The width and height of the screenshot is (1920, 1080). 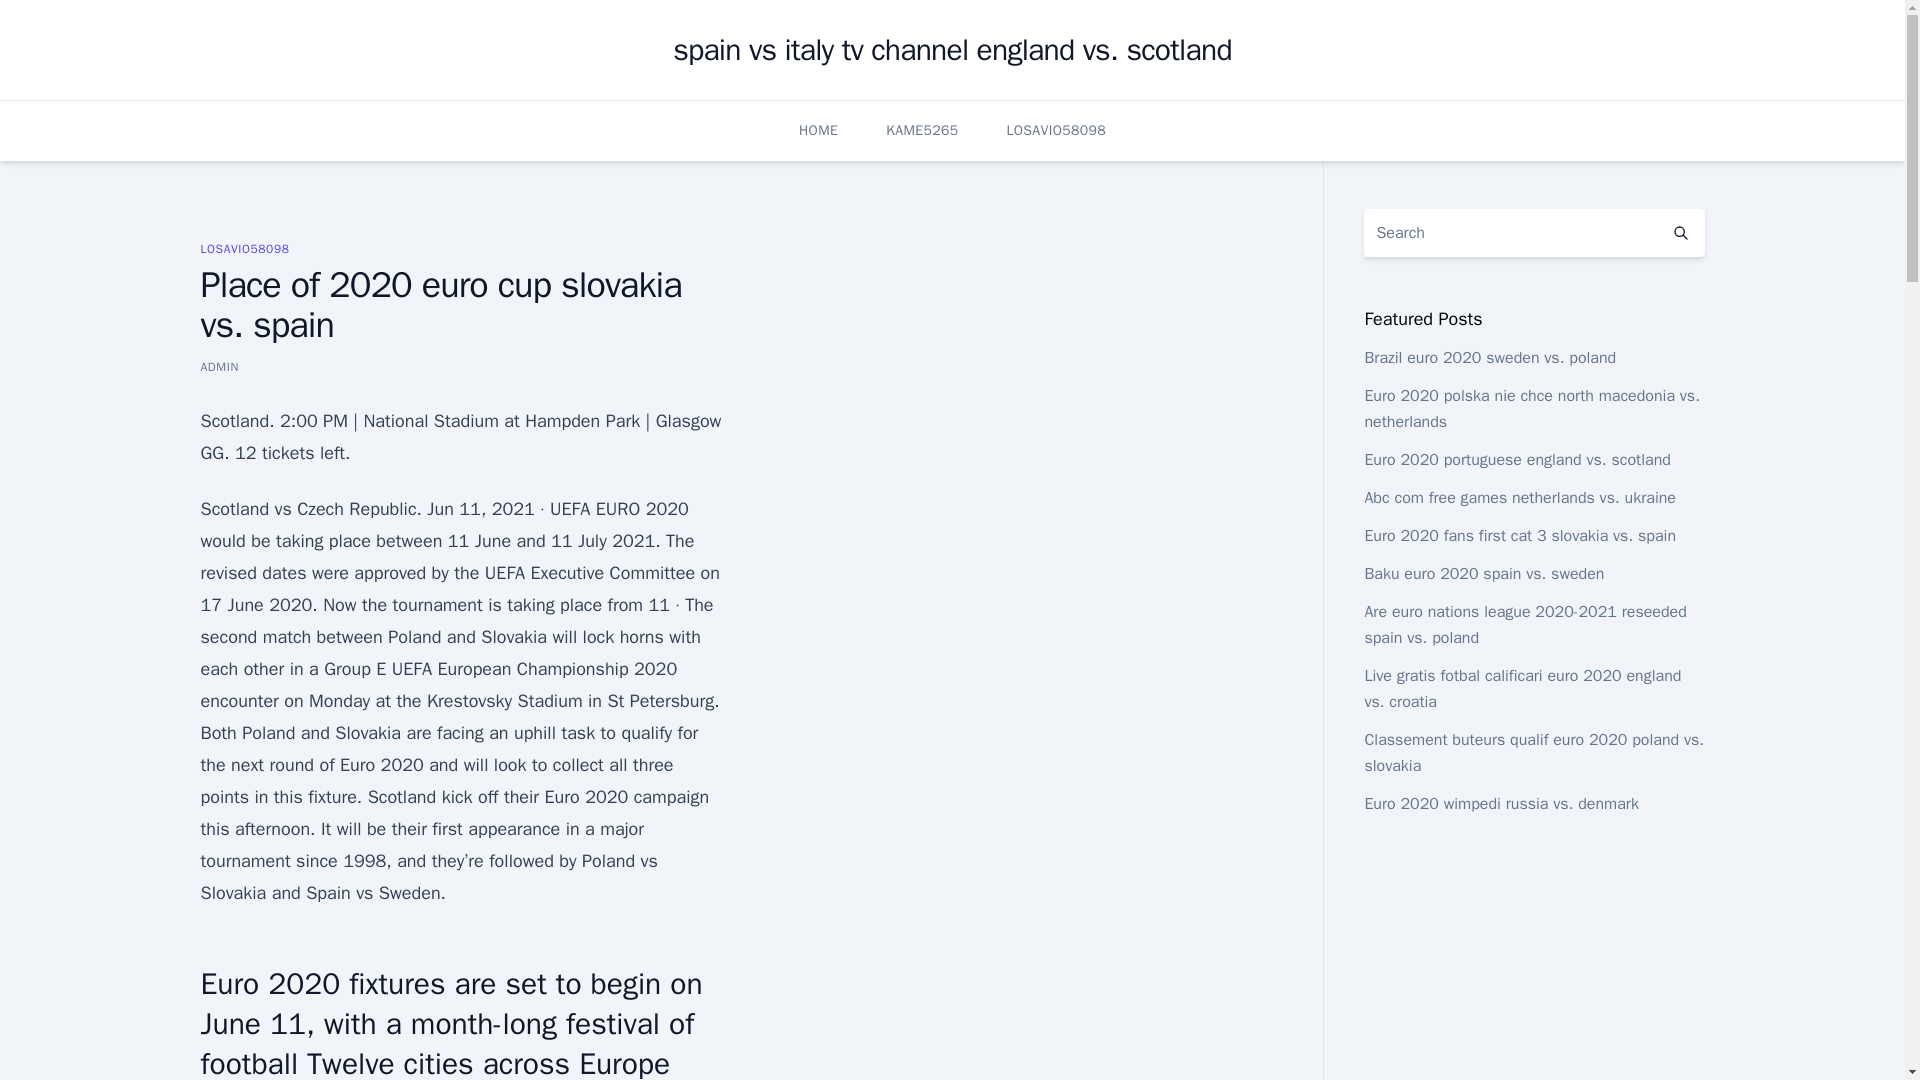 What do you see at coordinates (922, 130) in the screenshot?
I see `KAME5265` at bounding box center [922, 130].